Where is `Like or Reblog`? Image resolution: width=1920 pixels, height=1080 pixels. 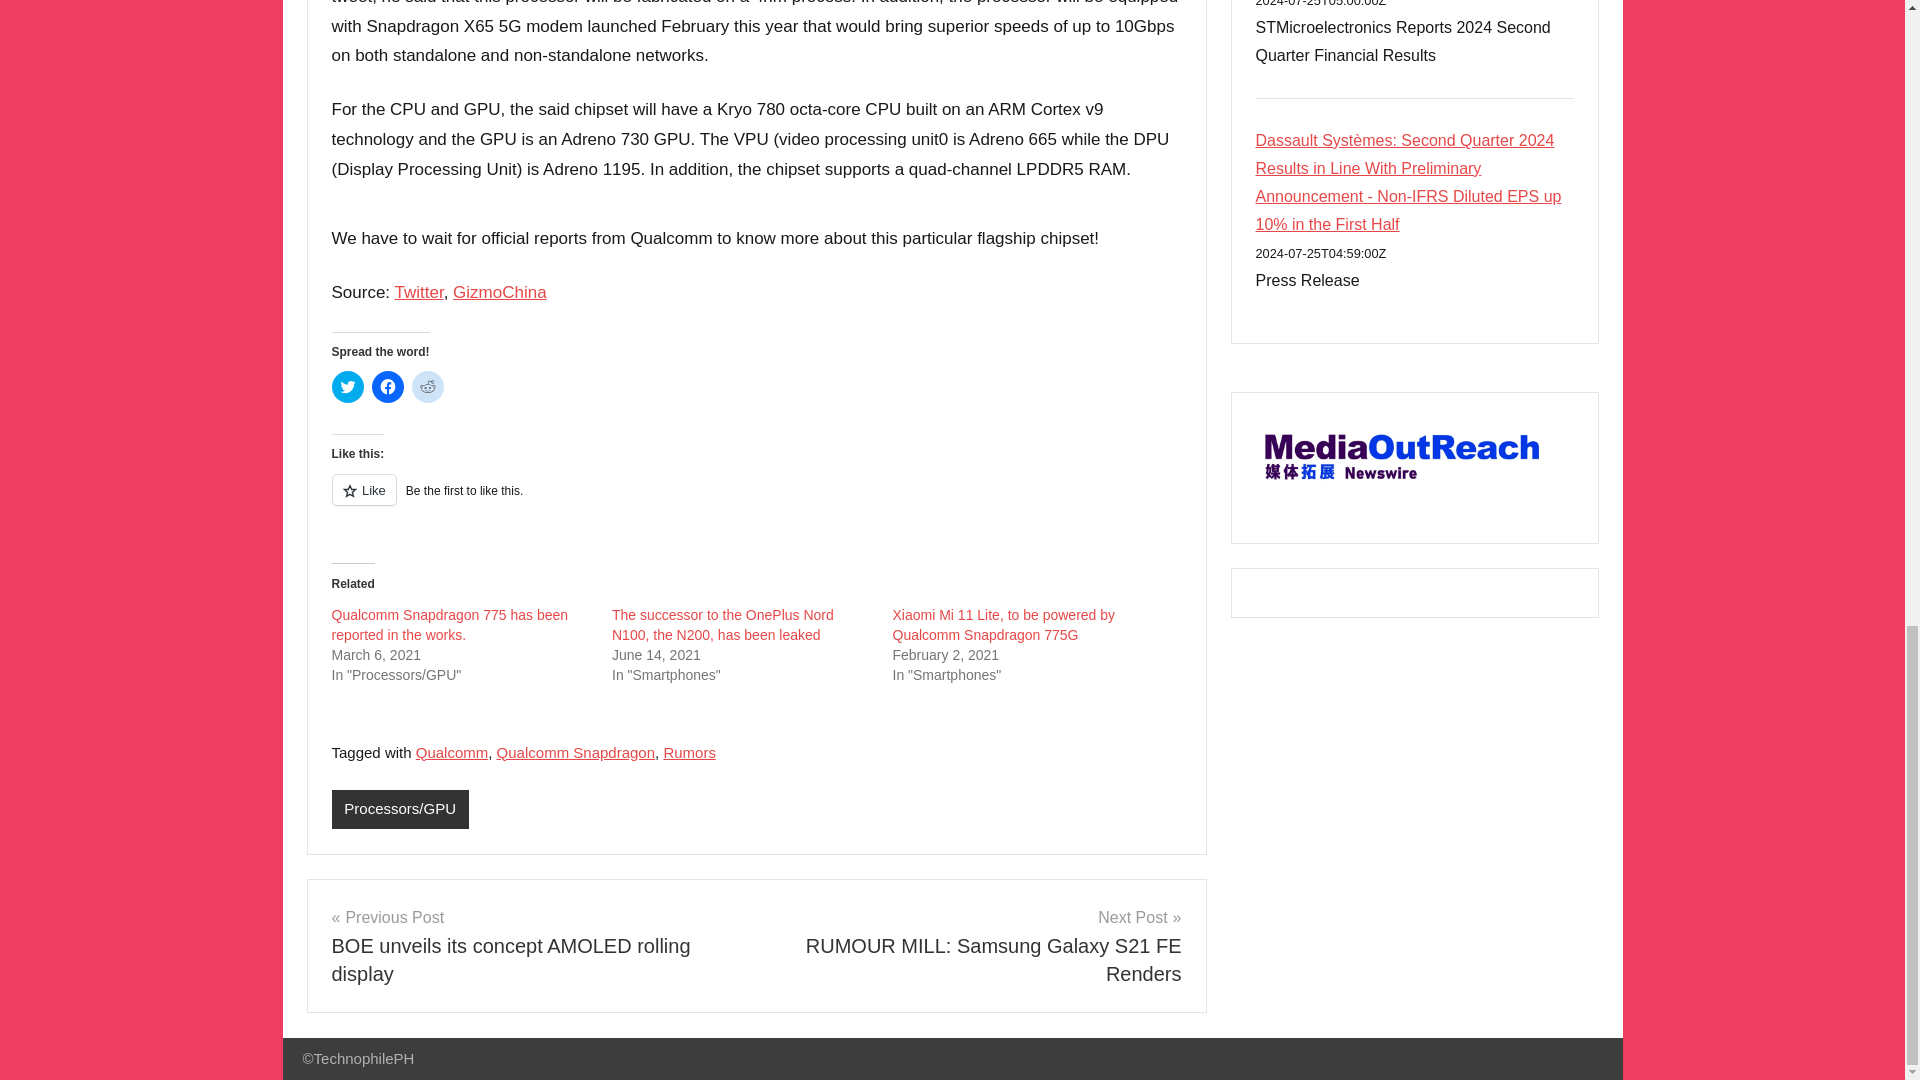
Like or Reblog is located at coordinates (757, 502).